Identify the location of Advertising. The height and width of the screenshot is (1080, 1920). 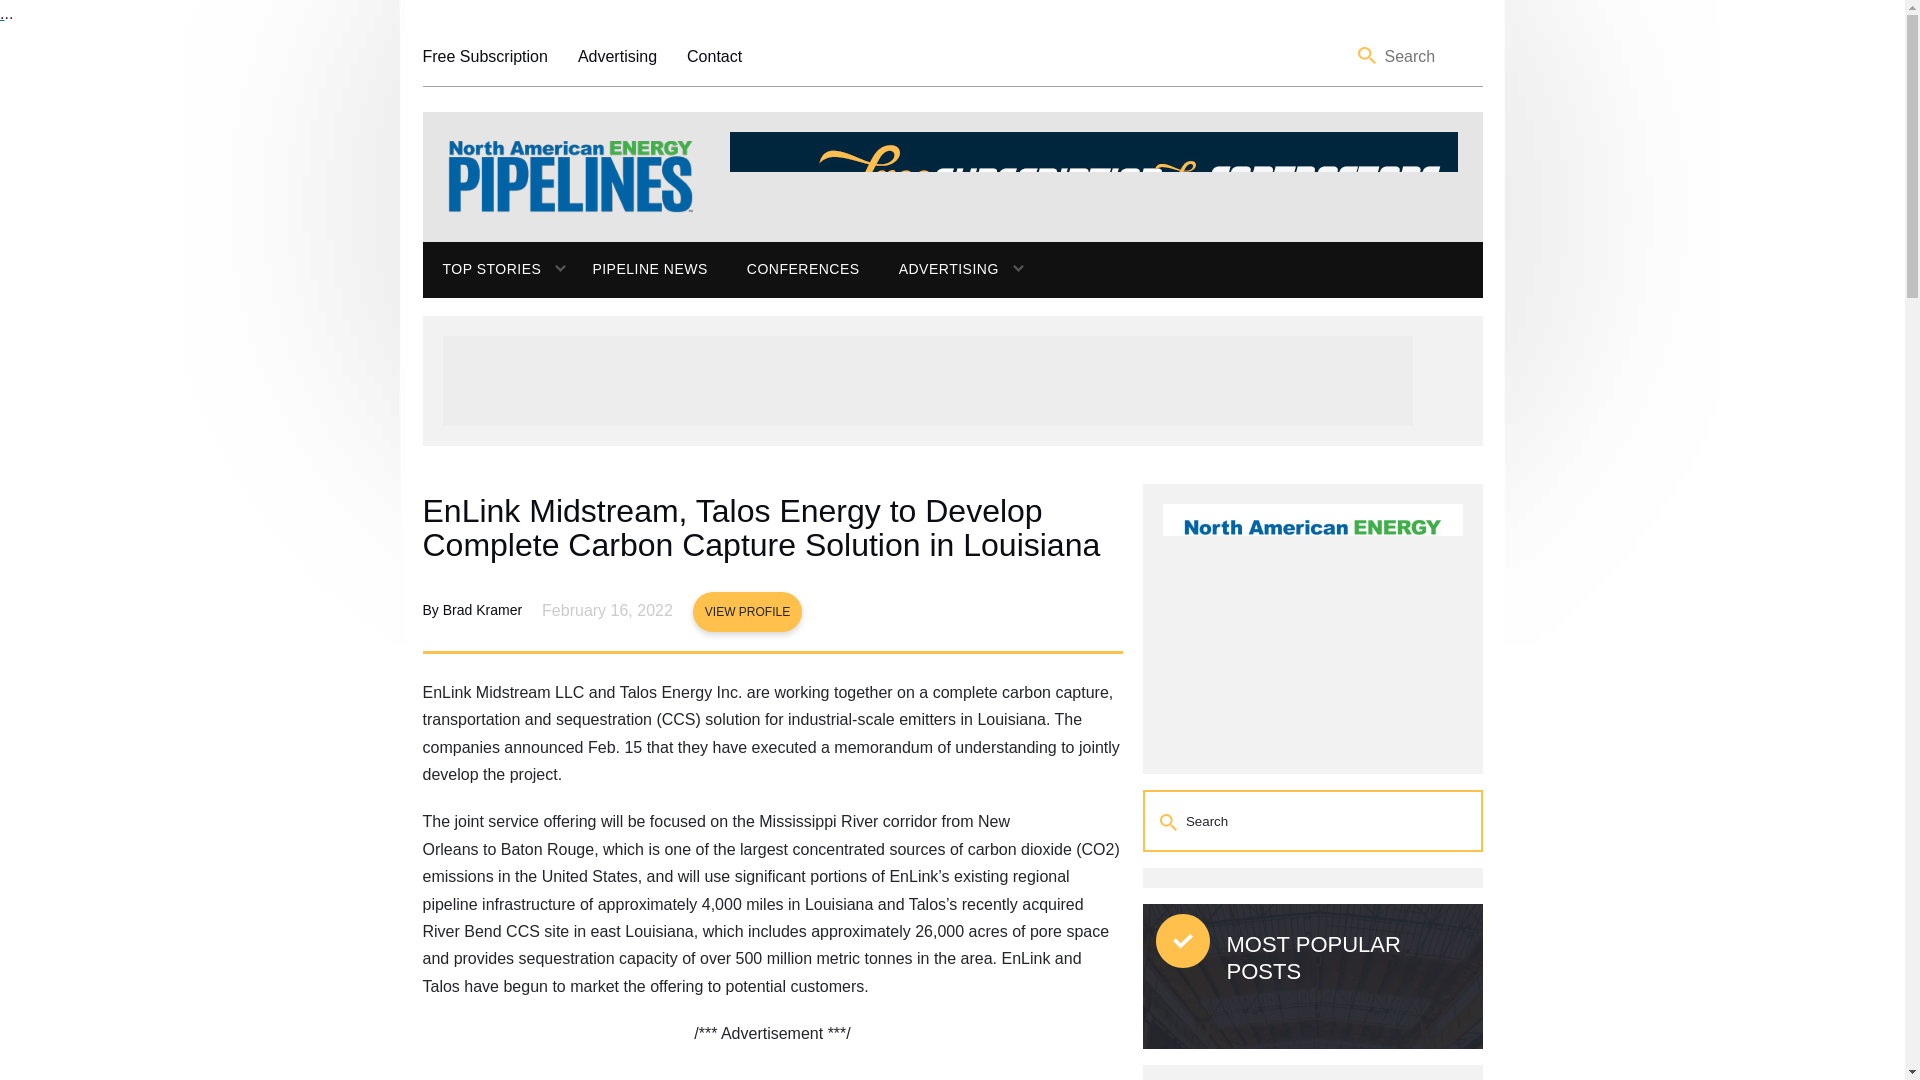
(616, 56).